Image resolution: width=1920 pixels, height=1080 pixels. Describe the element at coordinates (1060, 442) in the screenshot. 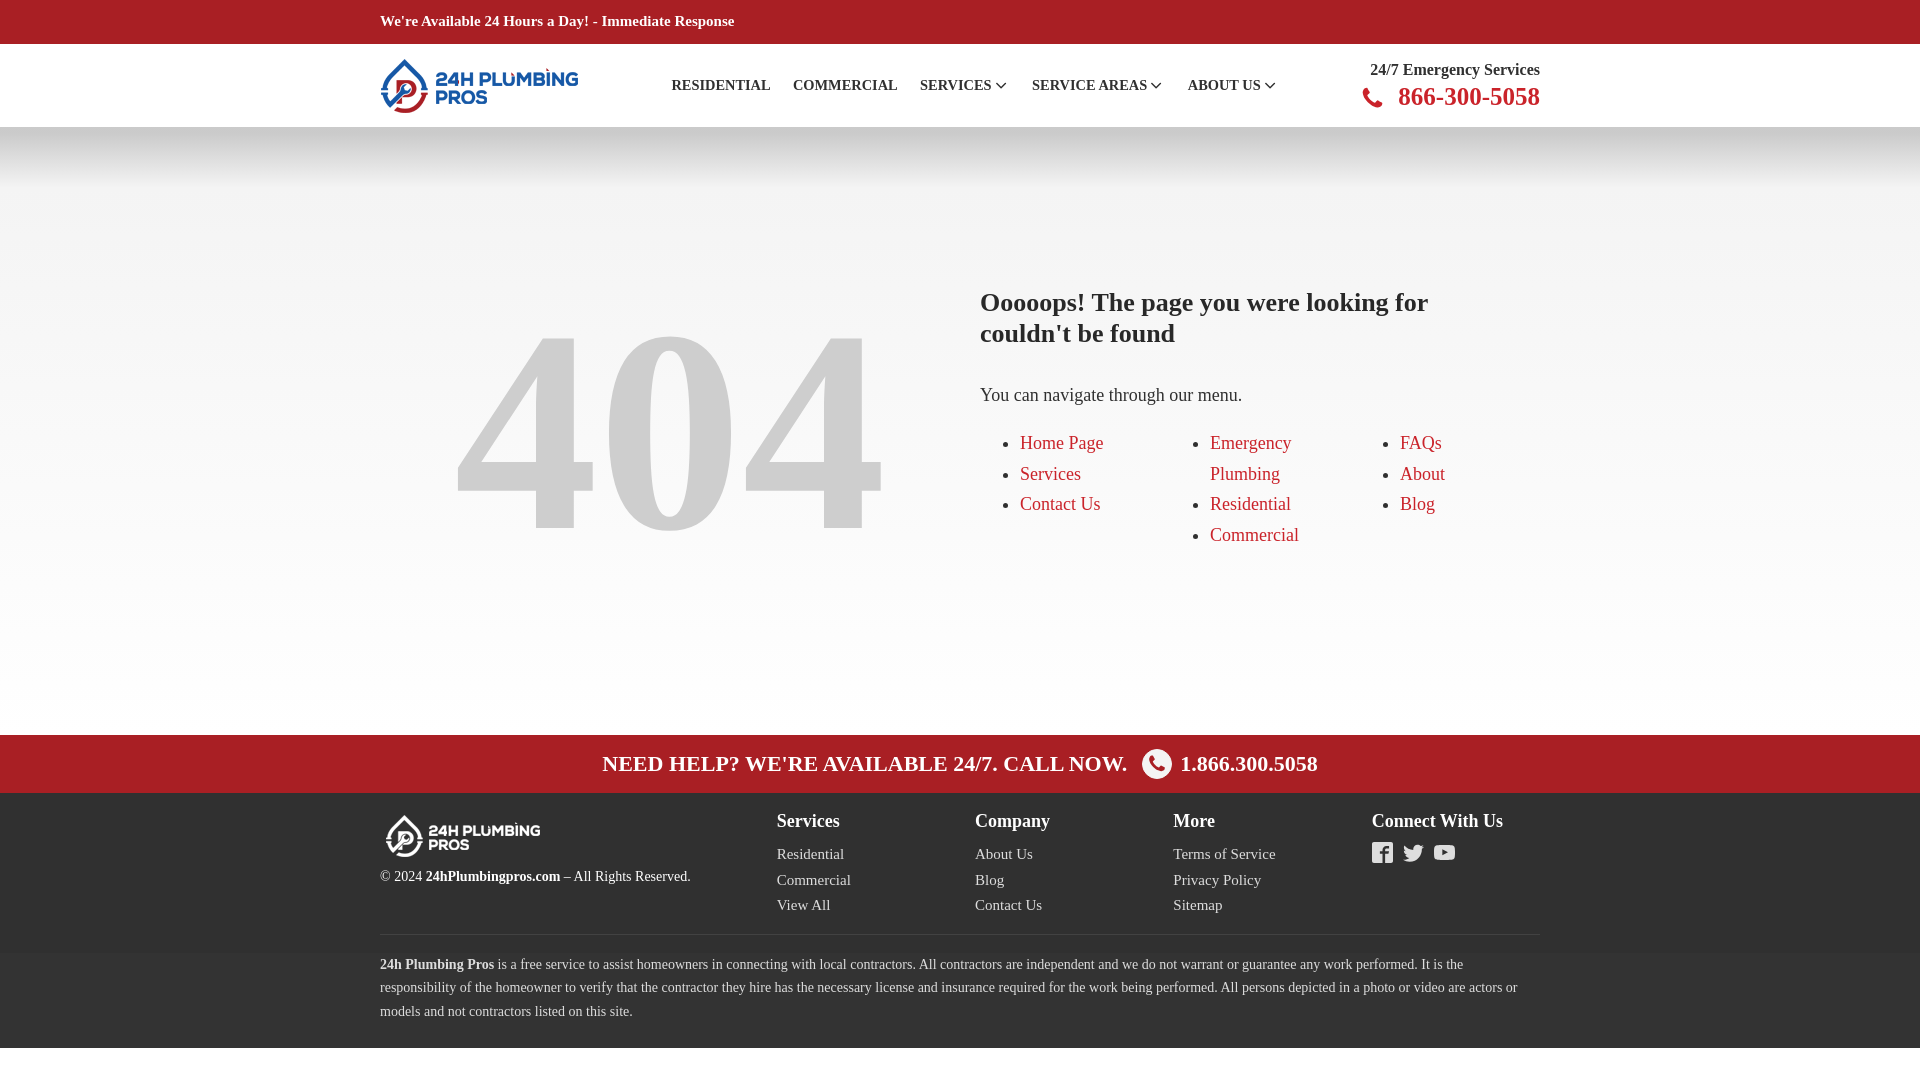

I see `Home Page` at that location.